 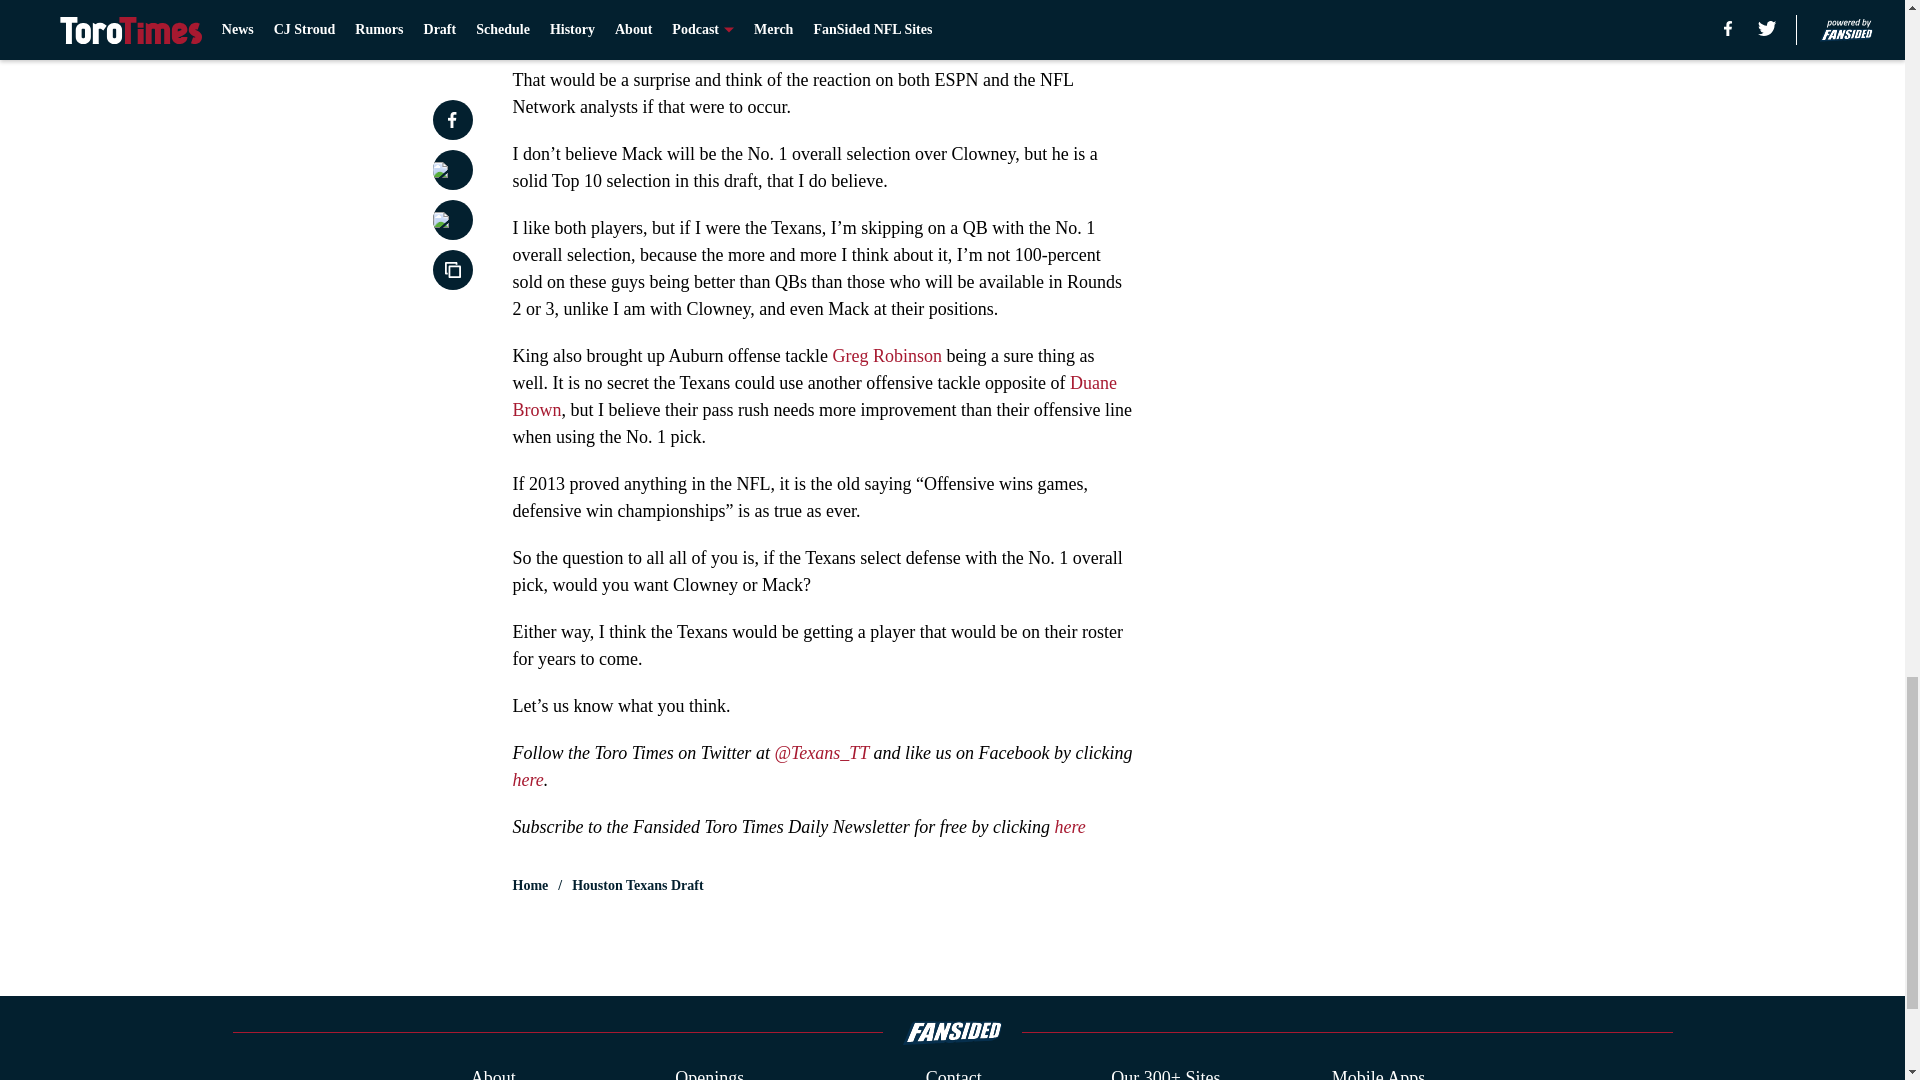 I want to click on Houston Texans Draft, so click(x=637, y=886).